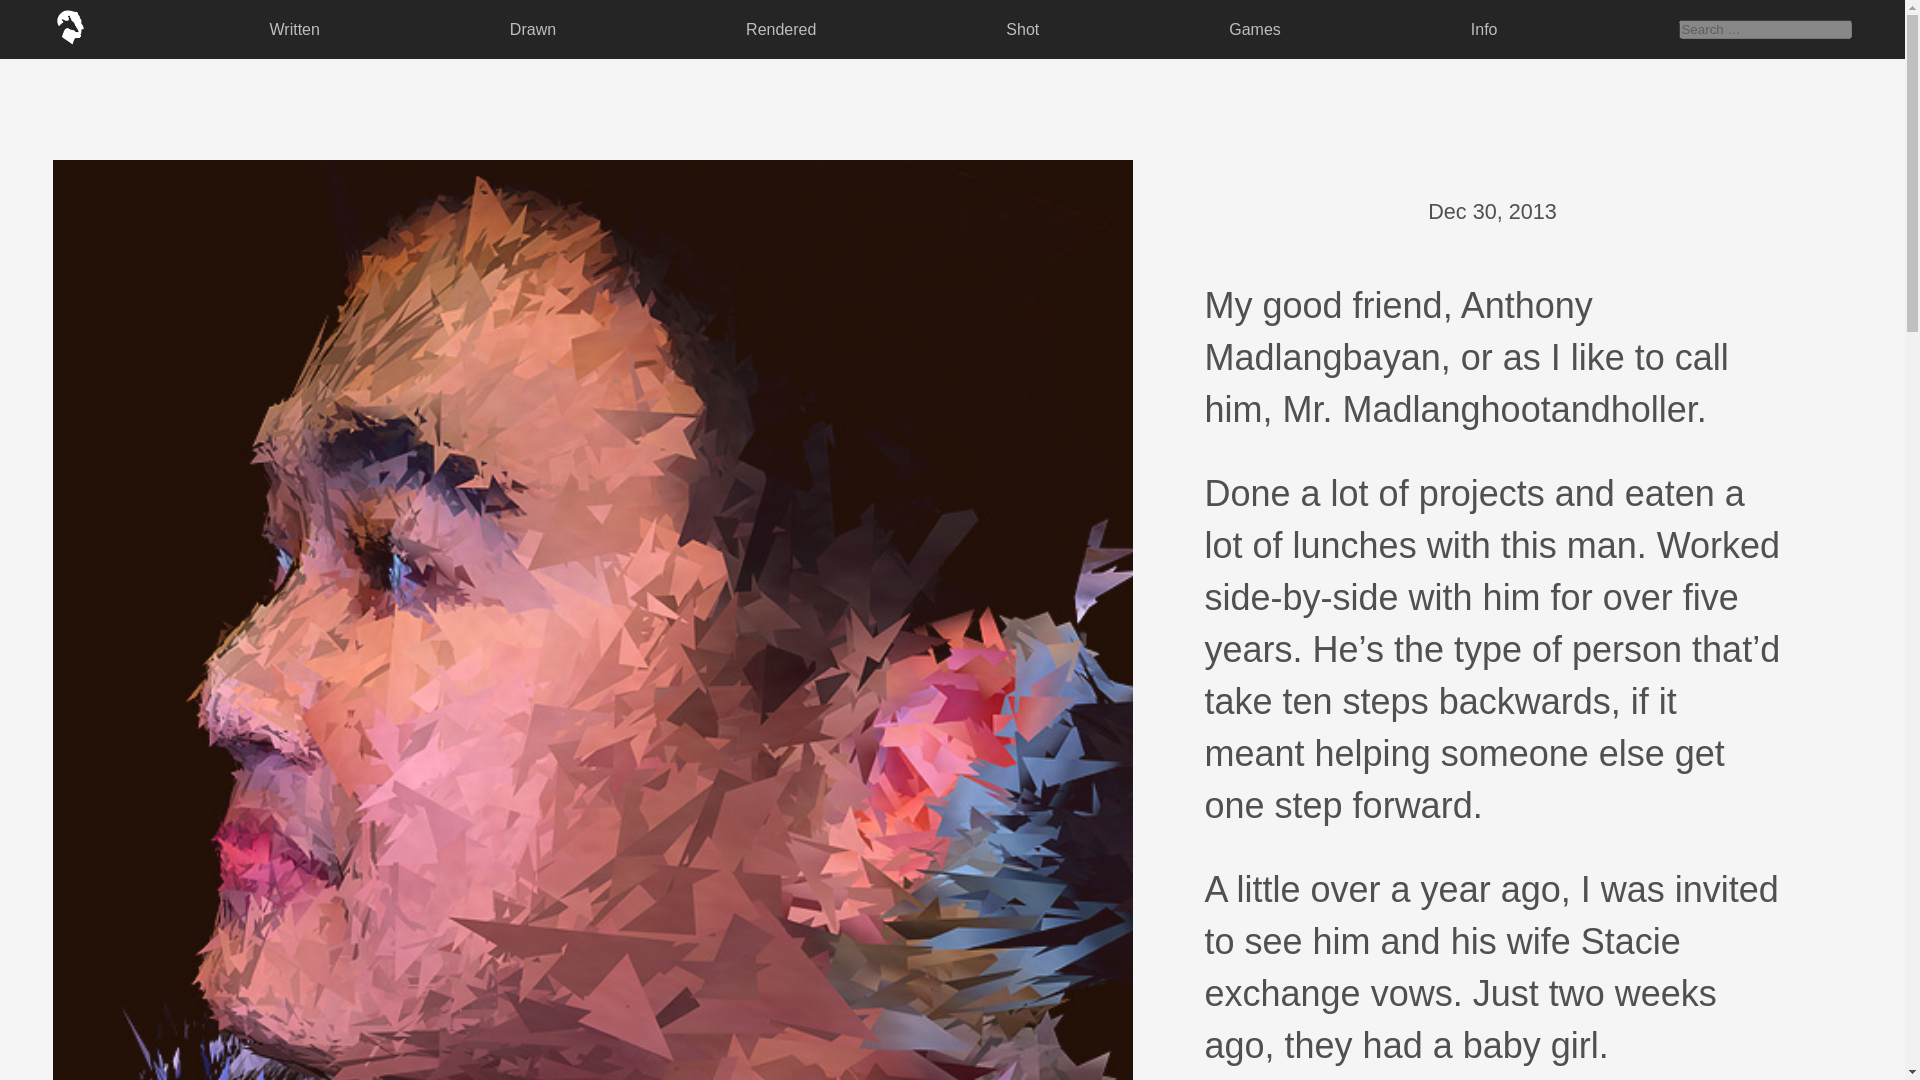  Describe the element at coordinates (532, 28) in the screenshot. I see `Drawn` at that location.